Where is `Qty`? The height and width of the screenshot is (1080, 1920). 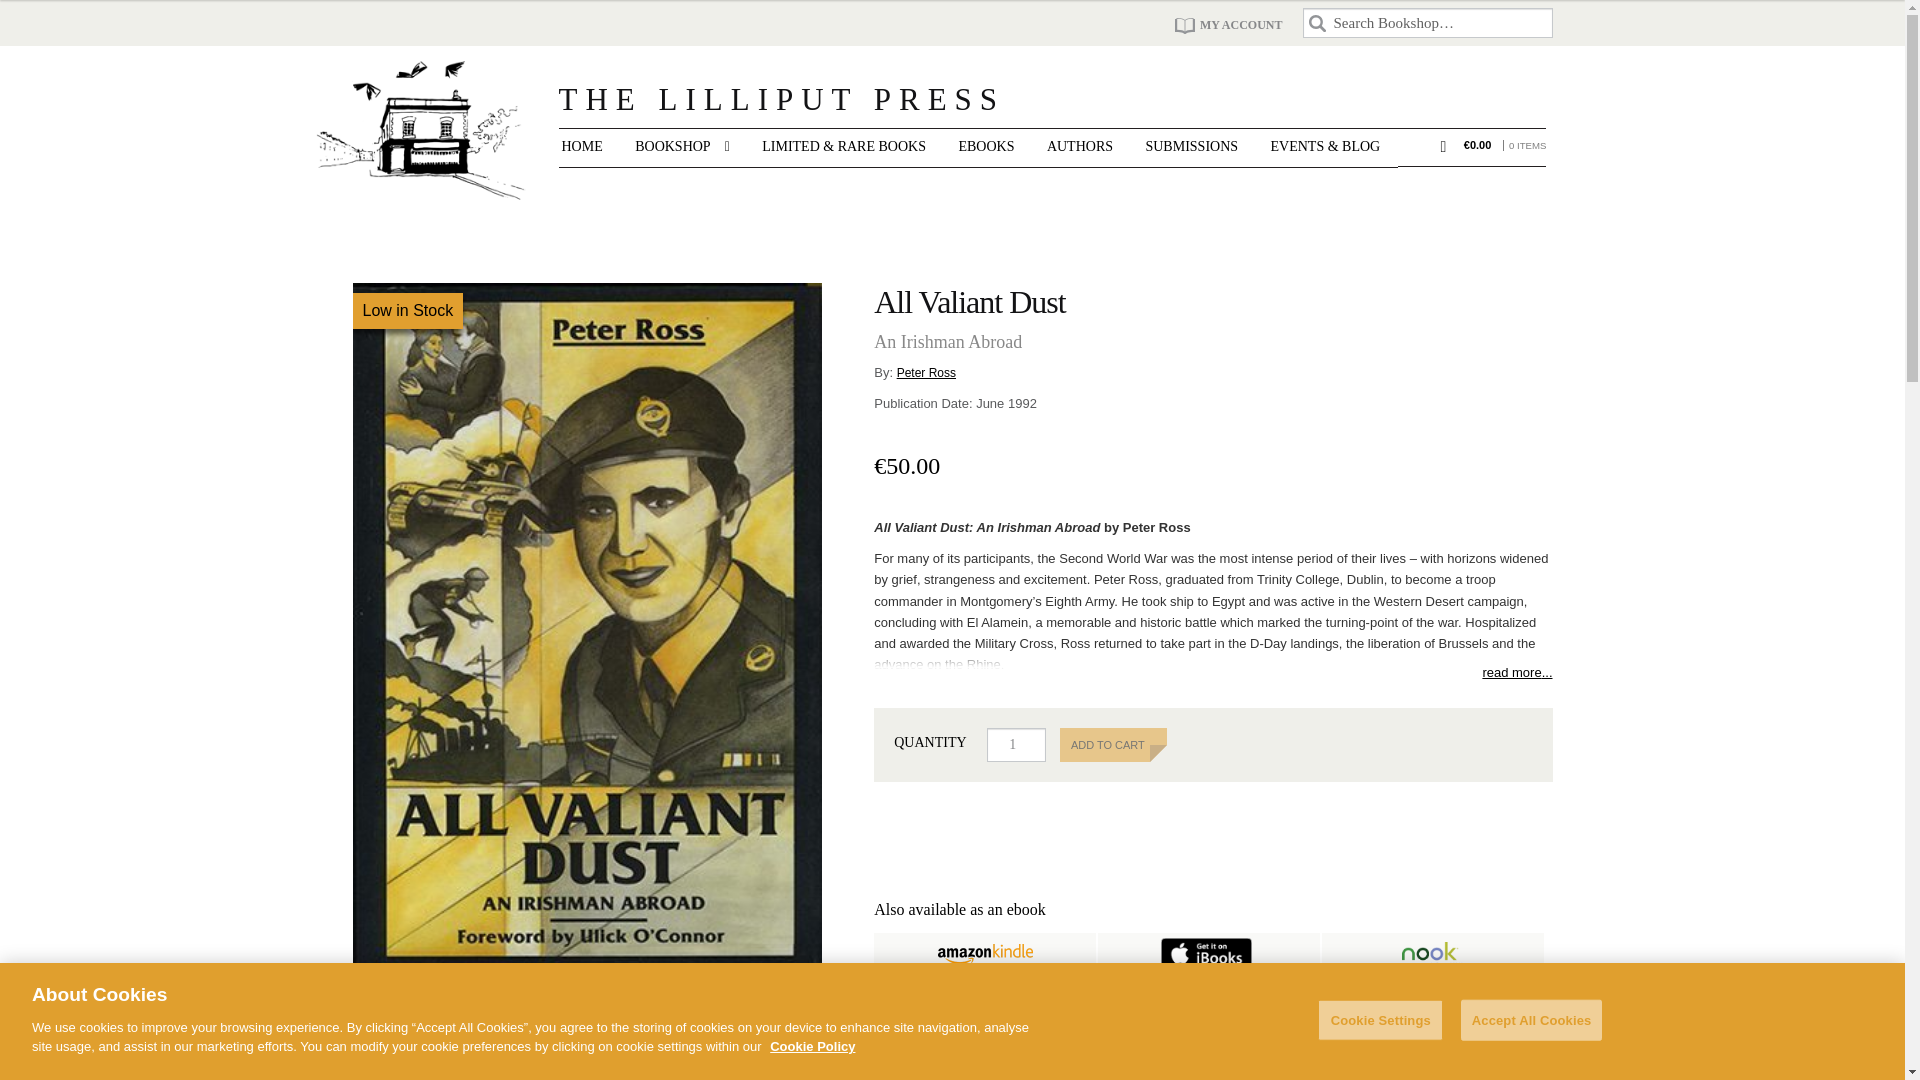 Qty is located at coordinates (1016, 744).